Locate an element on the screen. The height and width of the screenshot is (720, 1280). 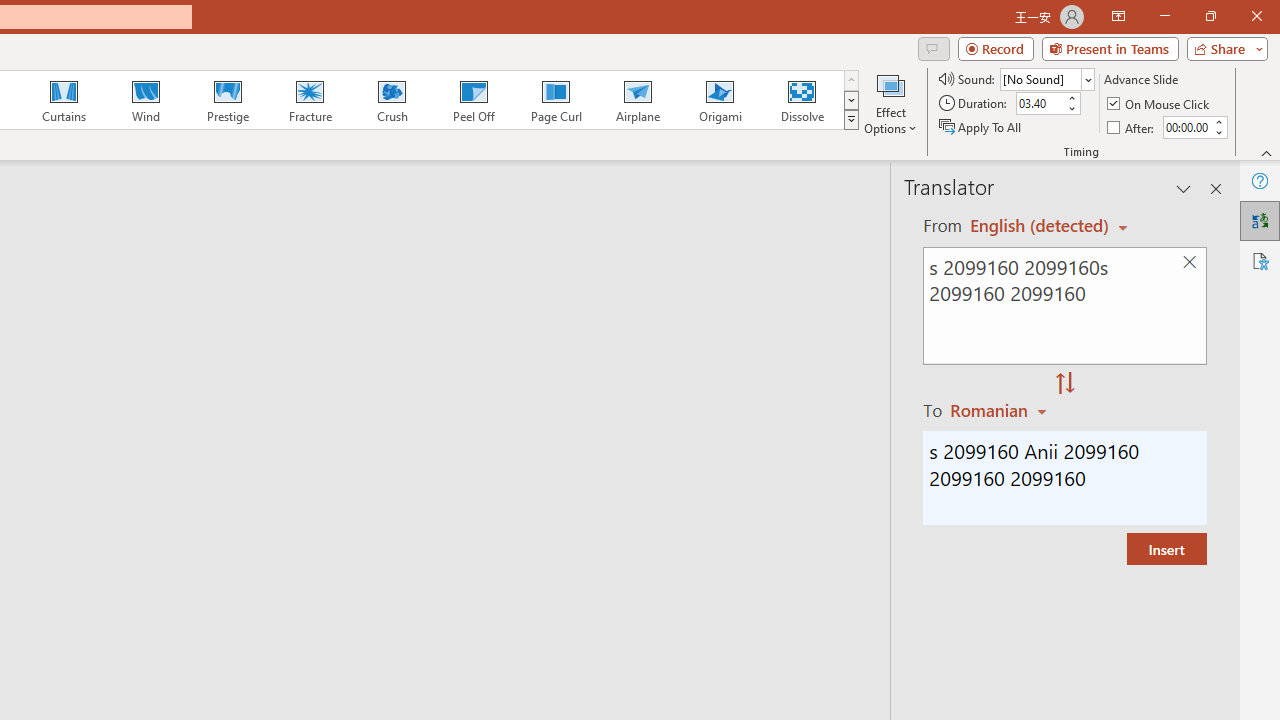
Romanian is located at coordinates (1001, 410).